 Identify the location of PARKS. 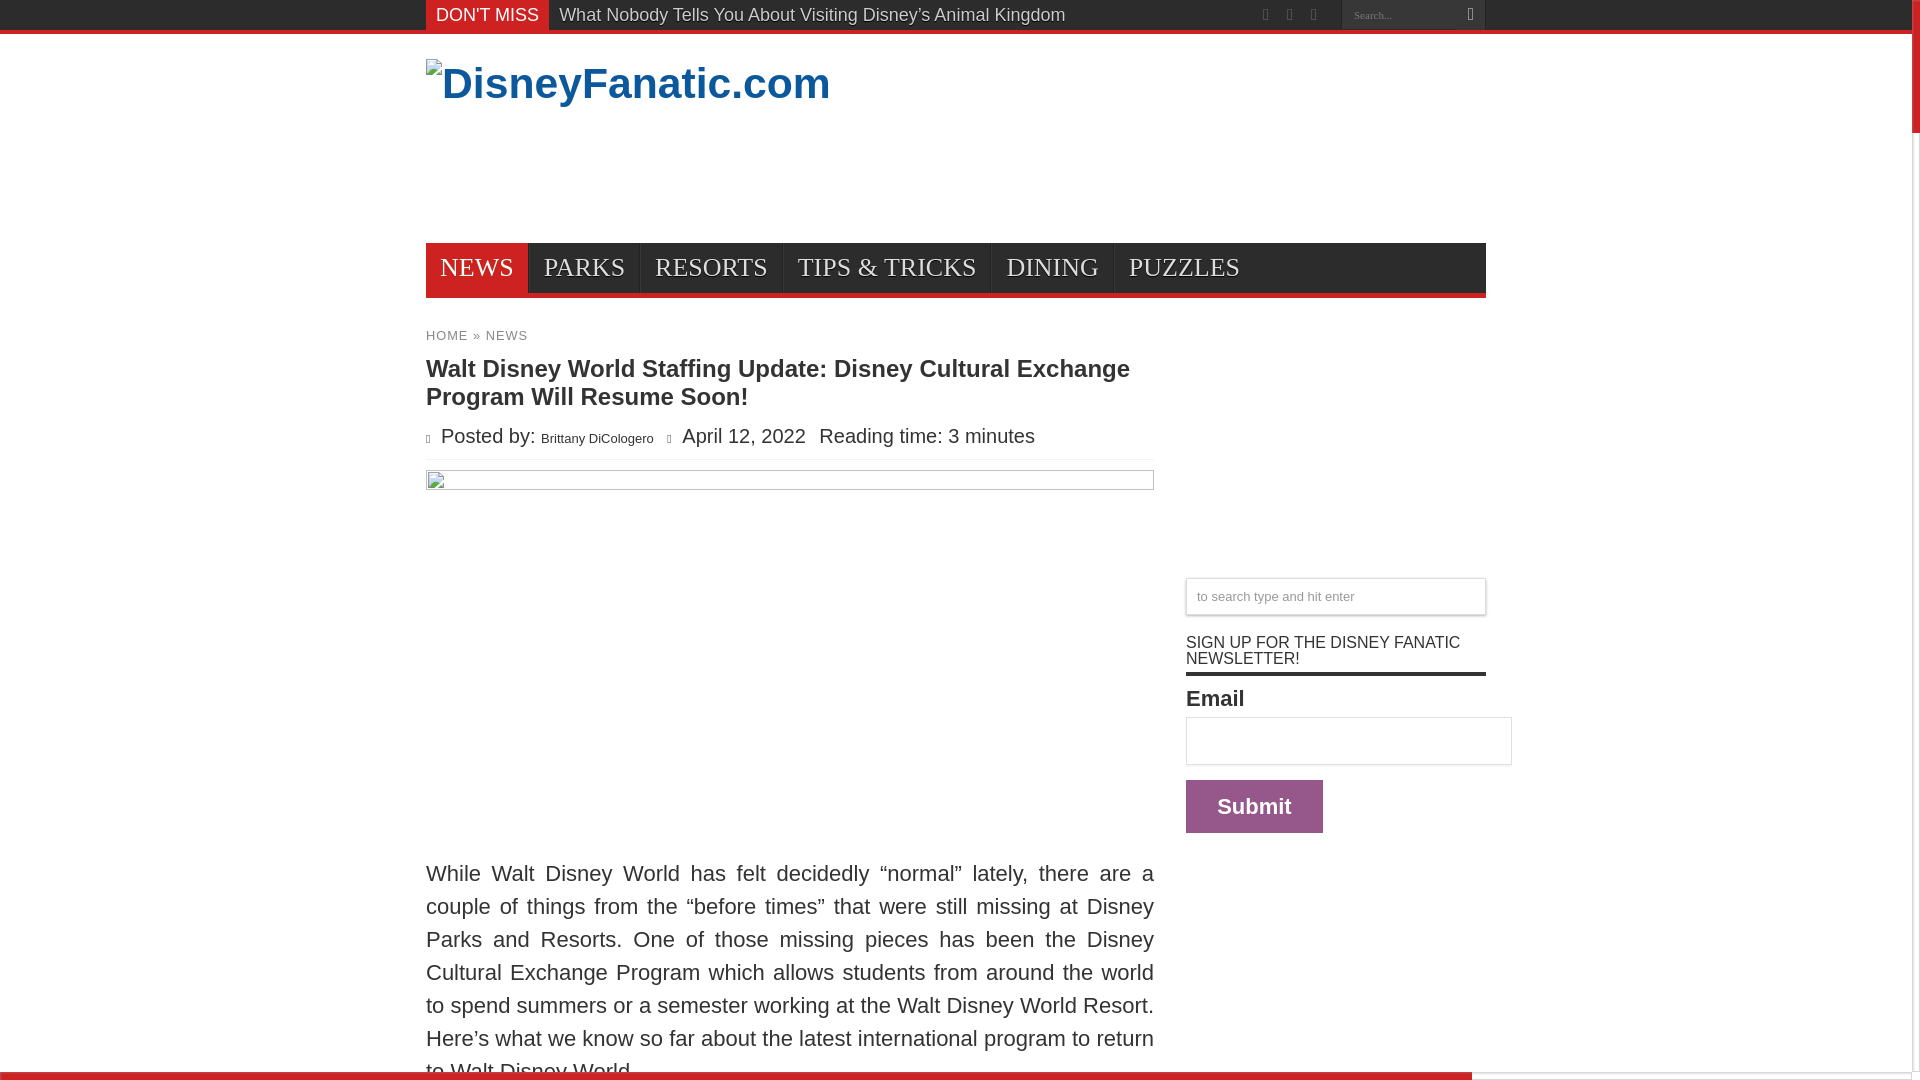
(584, 268).